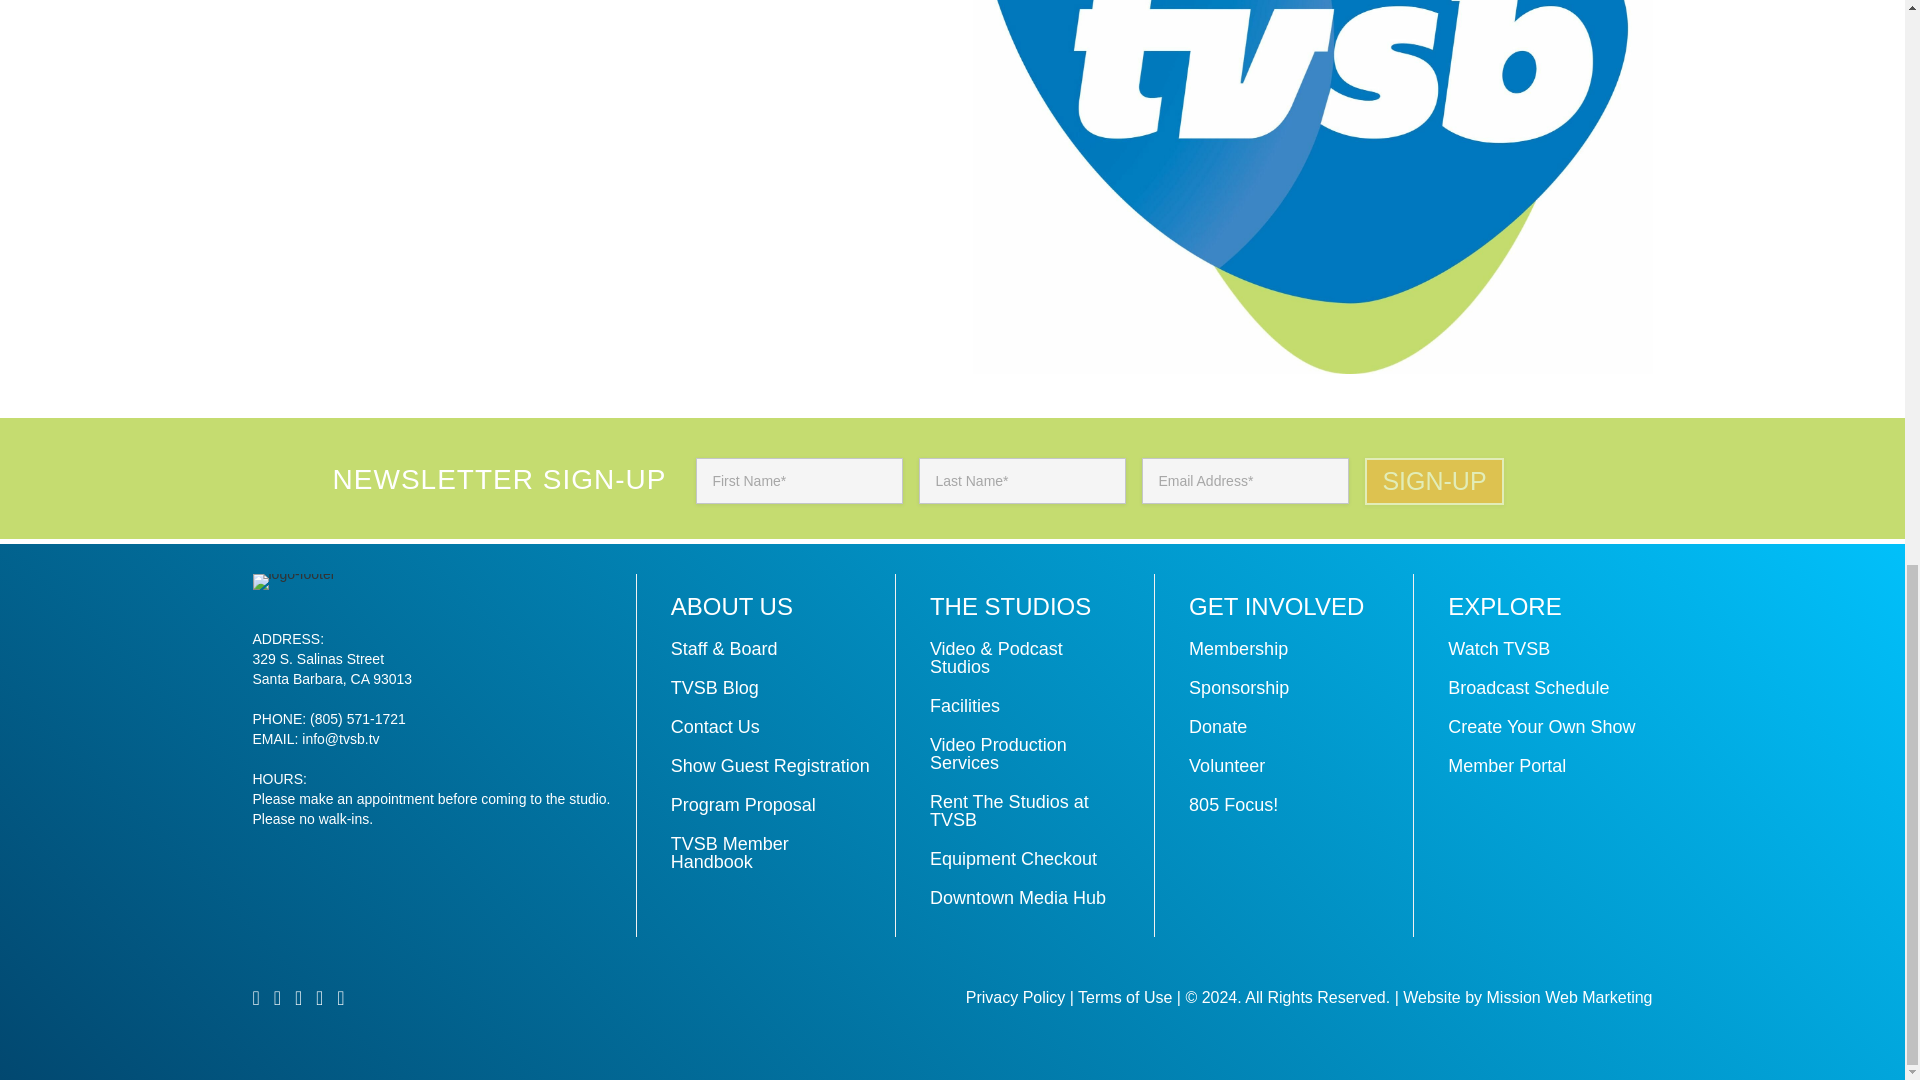  I want to click on Explore, so click(1504, 606).